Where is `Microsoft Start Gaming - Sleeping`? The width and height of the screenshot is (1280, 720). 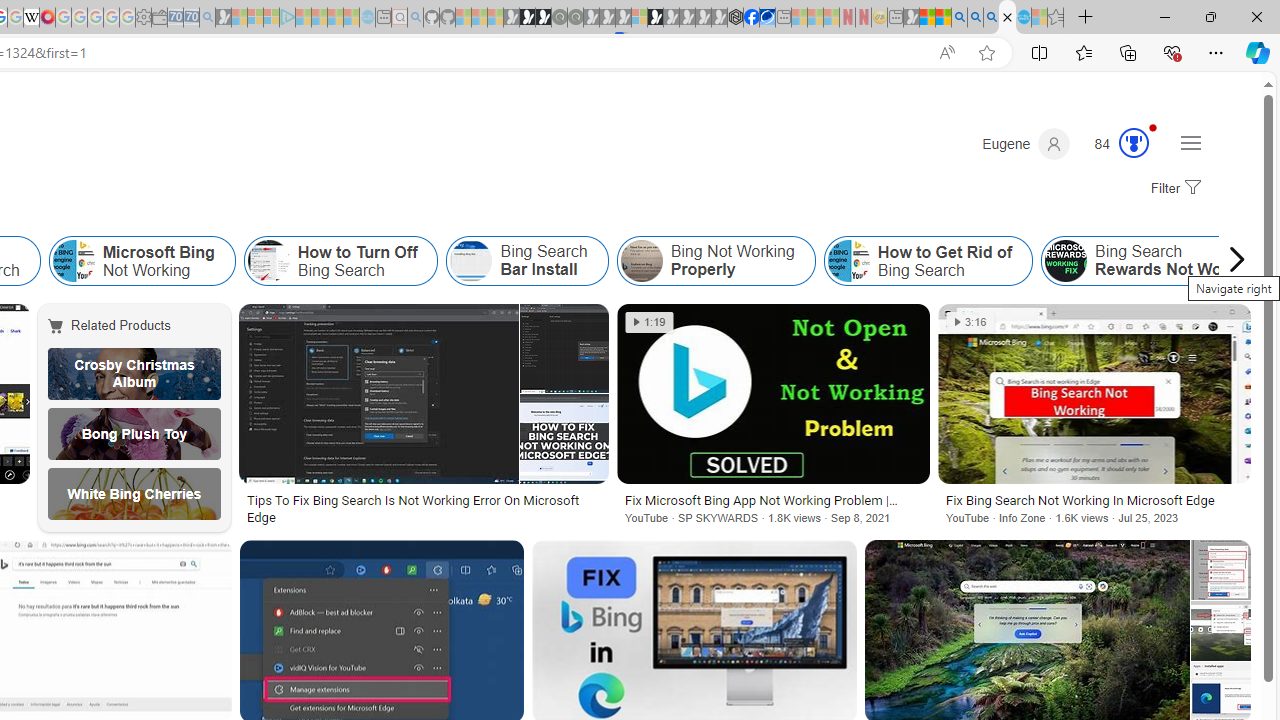 Microsoft Start Gaming - Sleeping is located at coordinates (224, 18).